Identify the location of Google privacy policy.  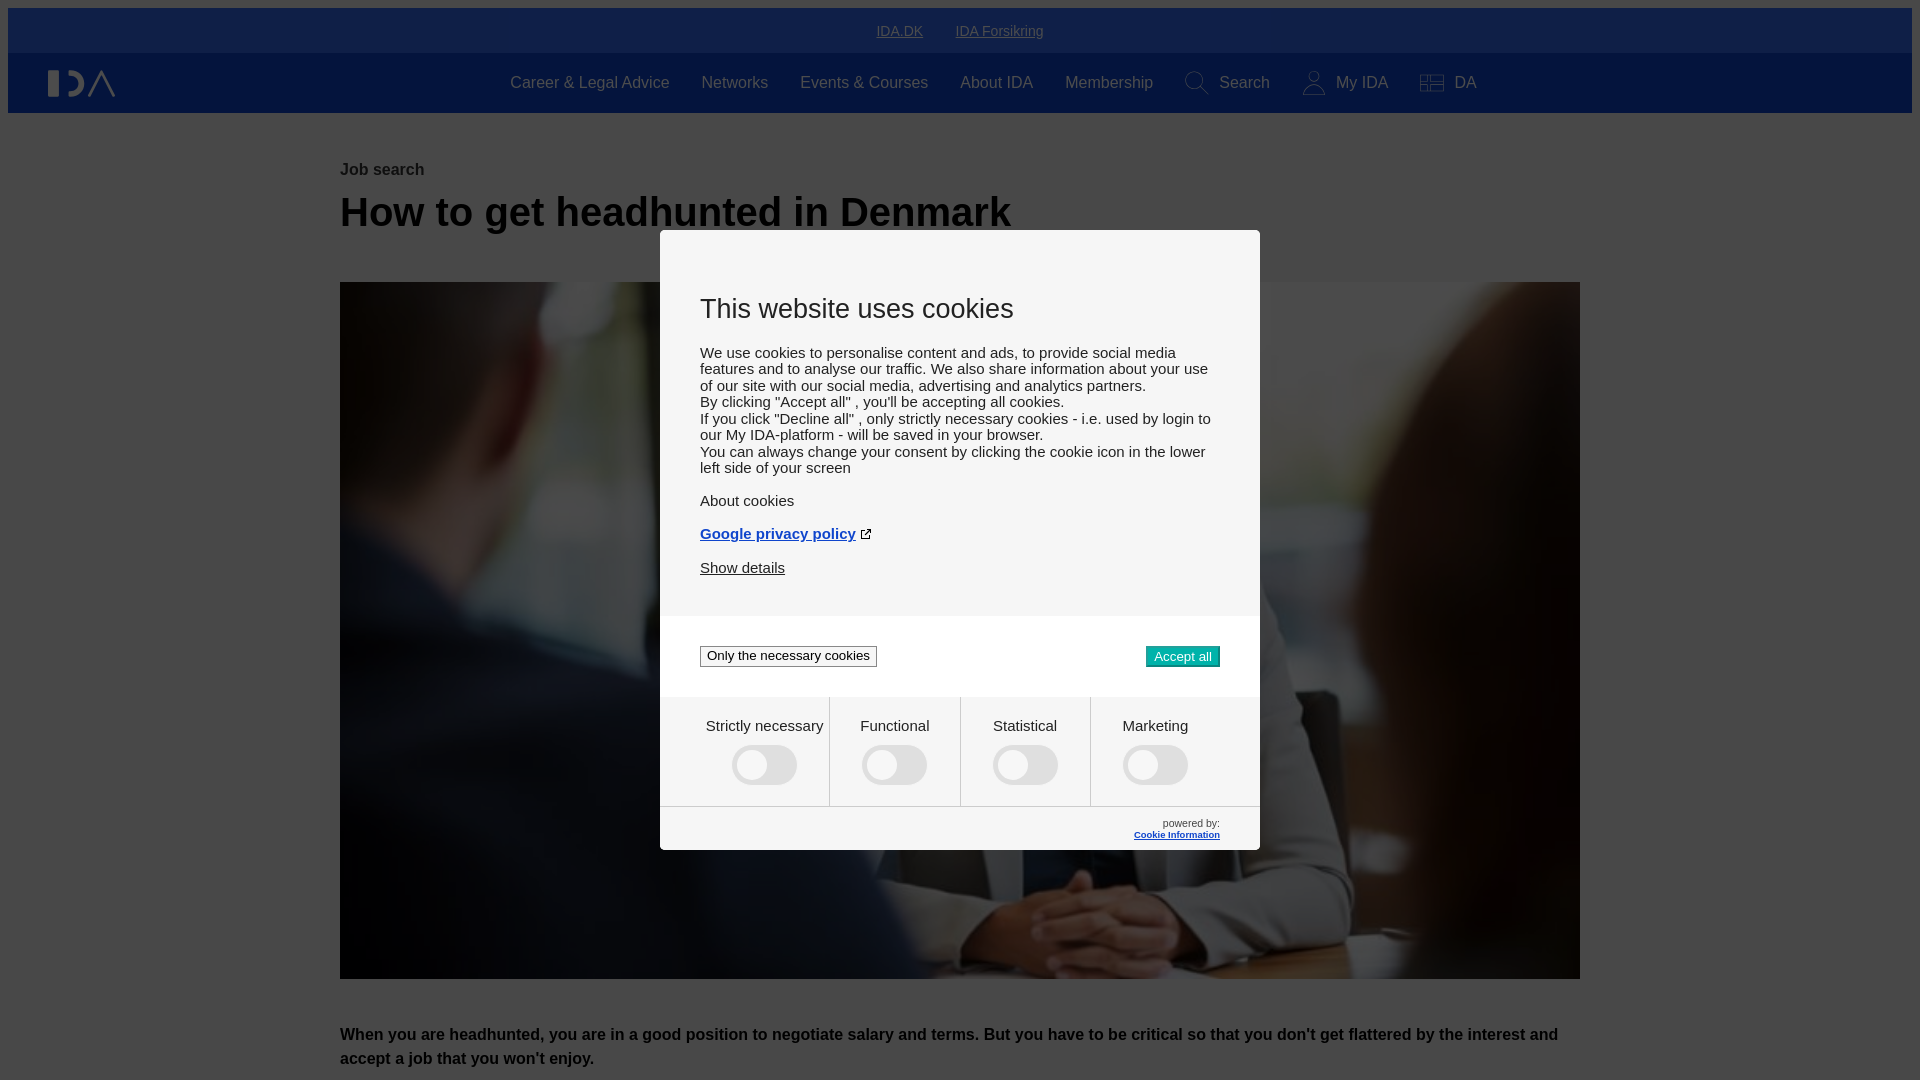
(960, 533).